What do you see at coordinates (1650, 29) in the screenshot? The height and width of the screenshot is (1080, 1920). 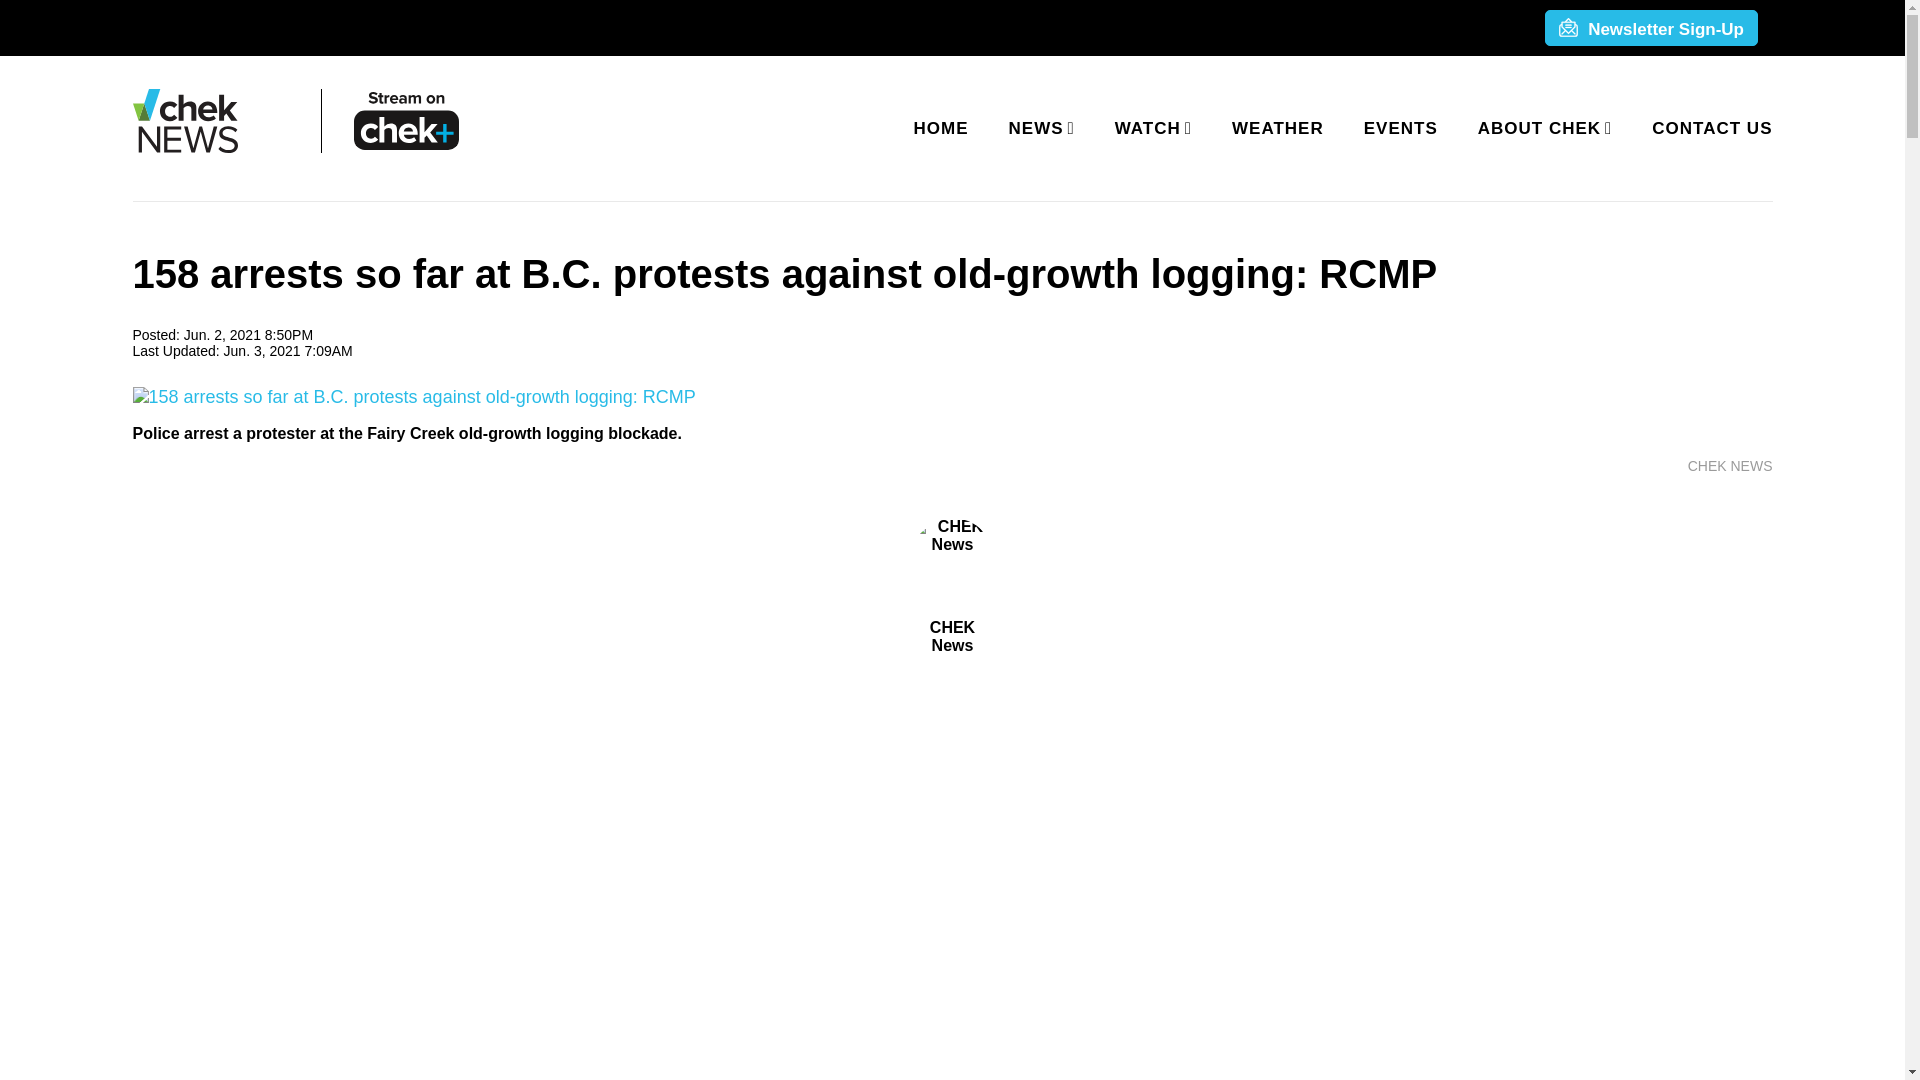 I see `Newsletter Sign-Up` at bounding box center [1650, 29].